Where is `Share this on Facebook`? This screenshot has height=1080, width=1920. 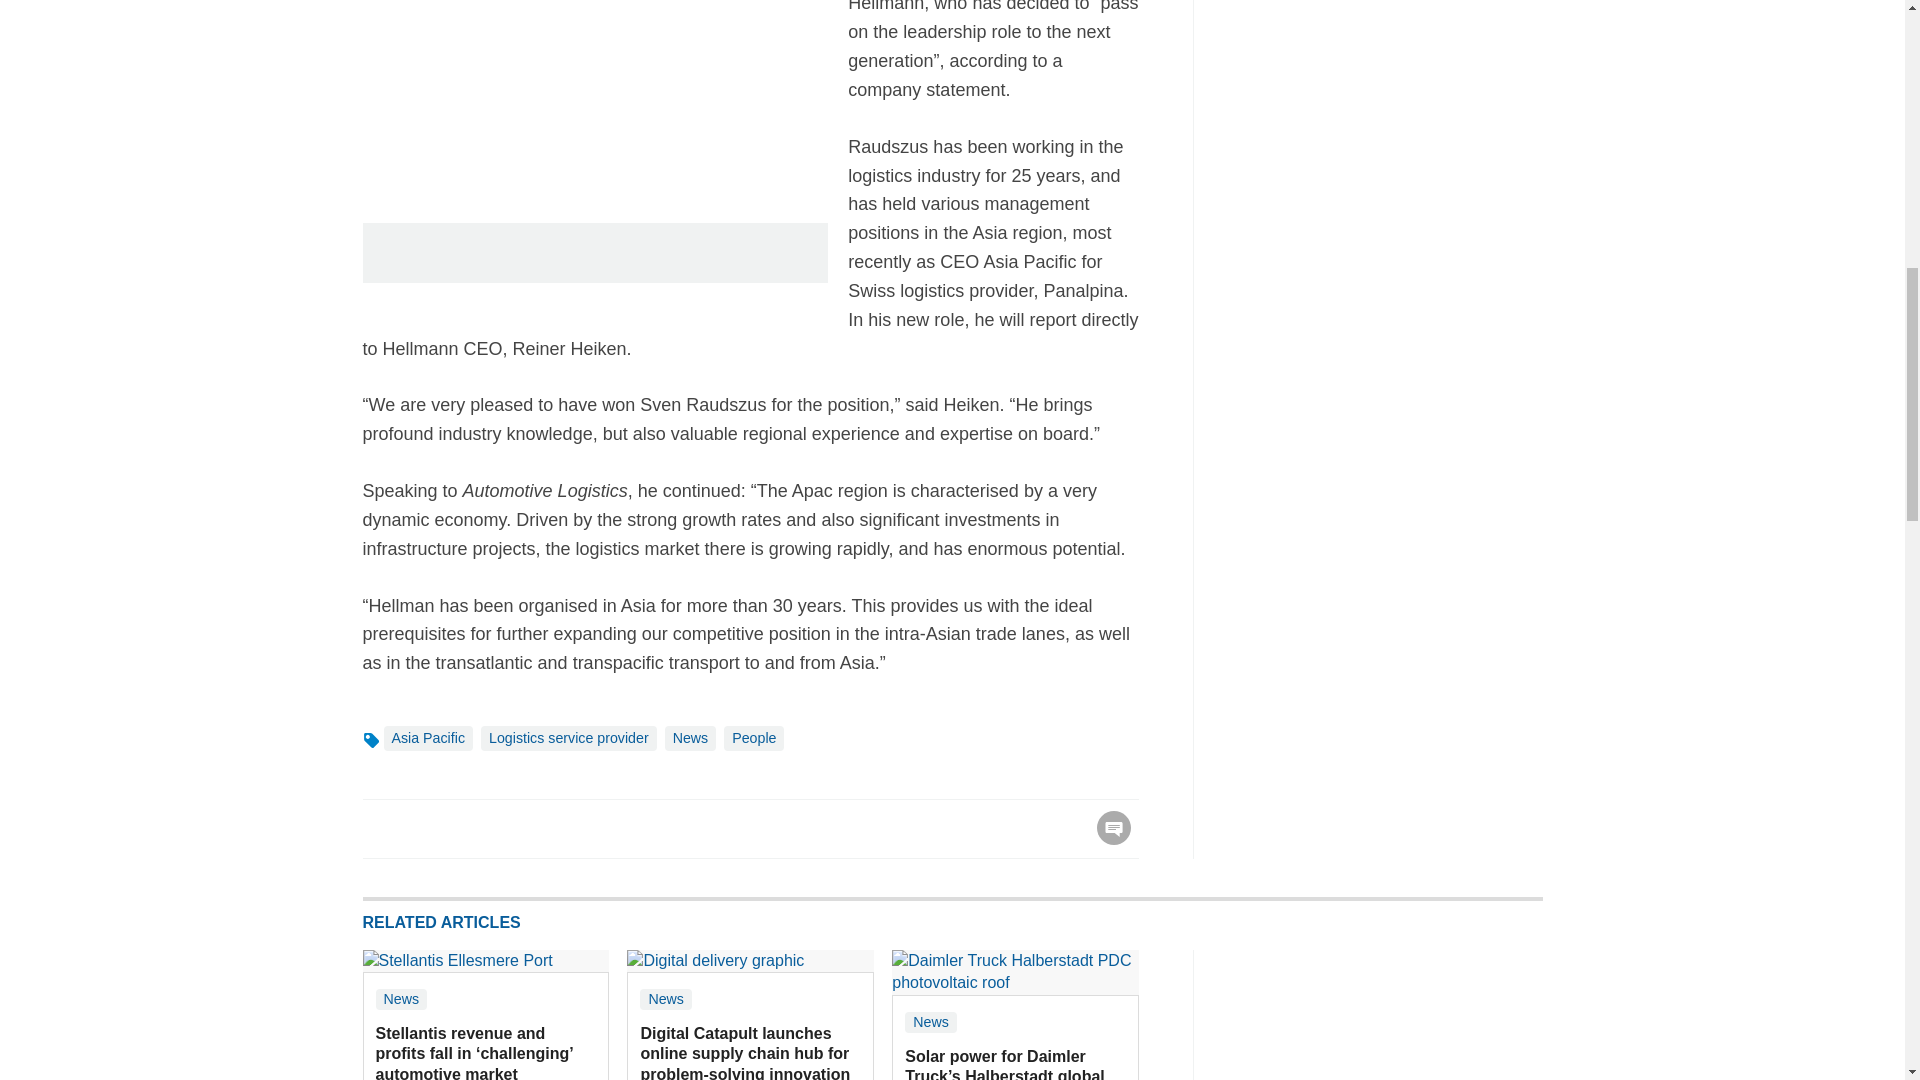 Share this on Facebook is located at coordinates (380, 828).